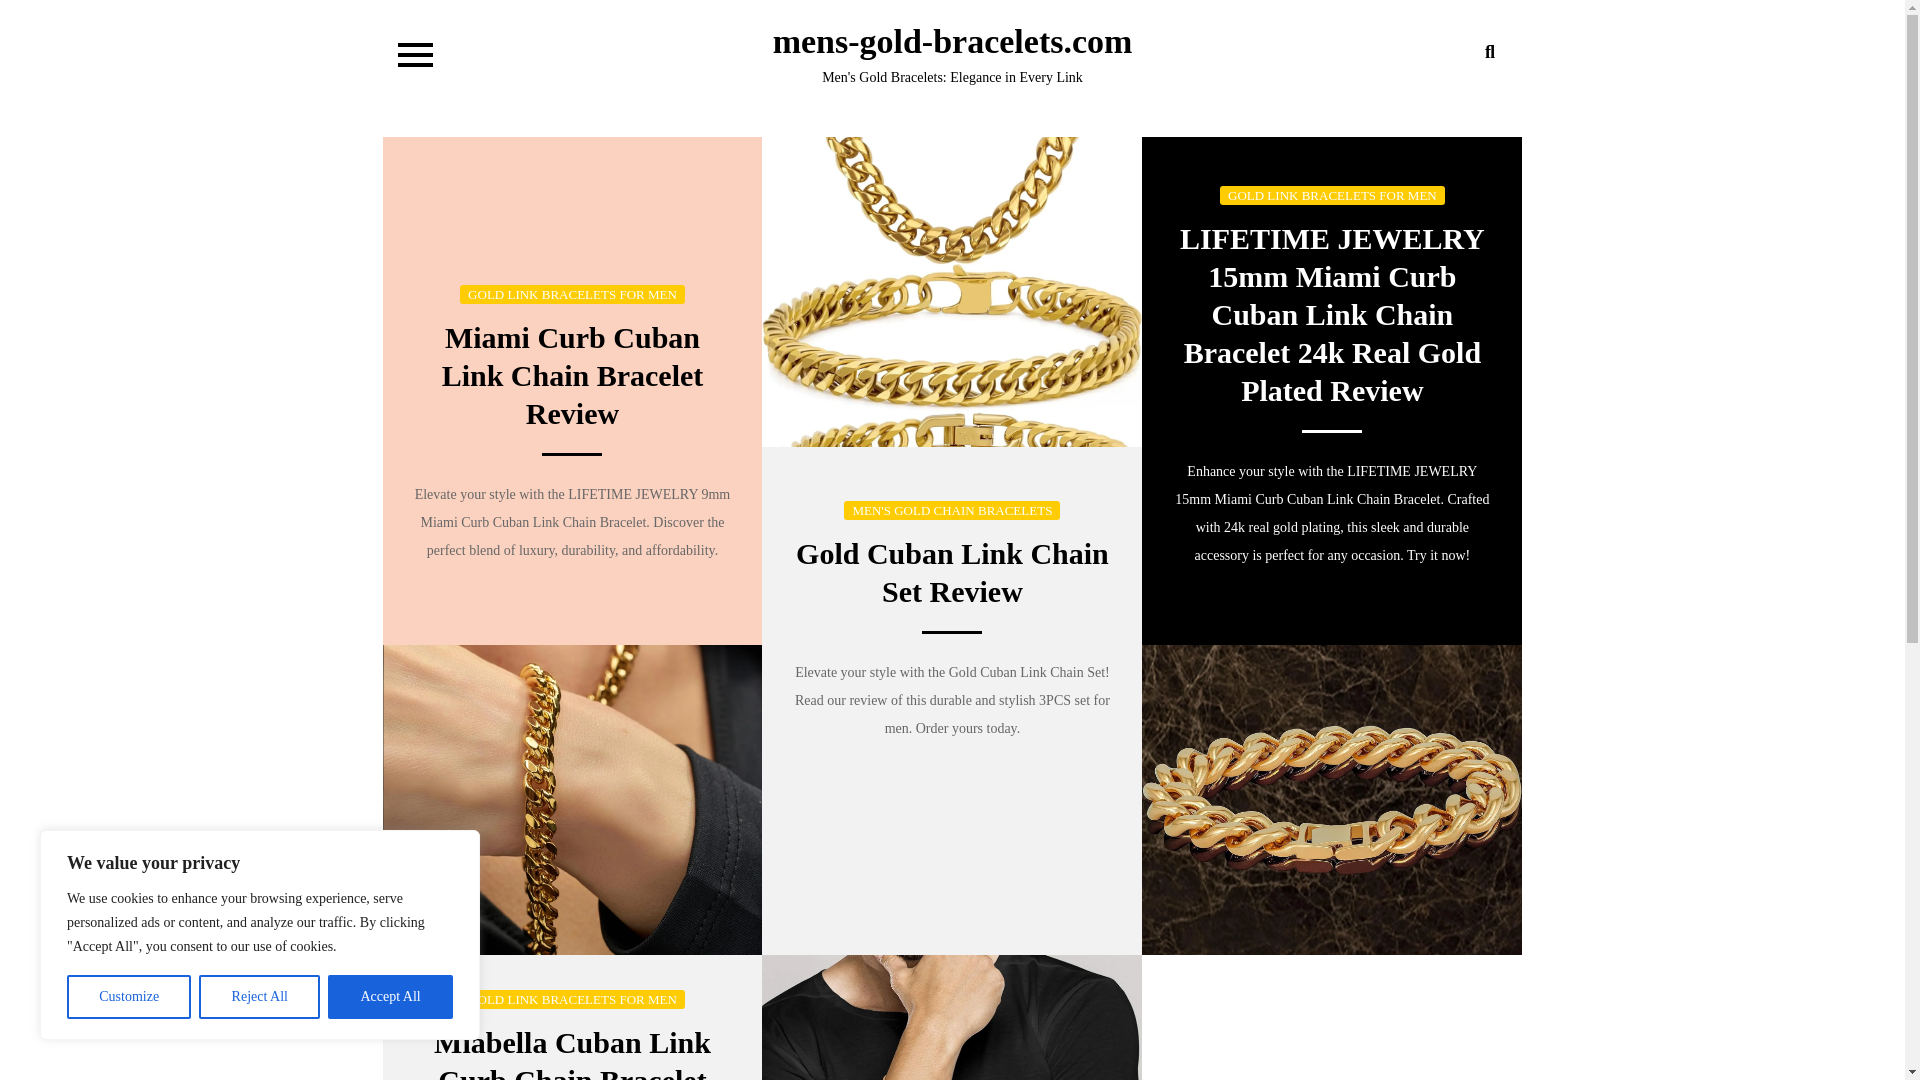 This screenshot has width=1920, height=1080. What do you see at coordinates (952, 41) in the screenshot?
I see `mens-gold-bracelets.com` at bounding box center [952, 41].